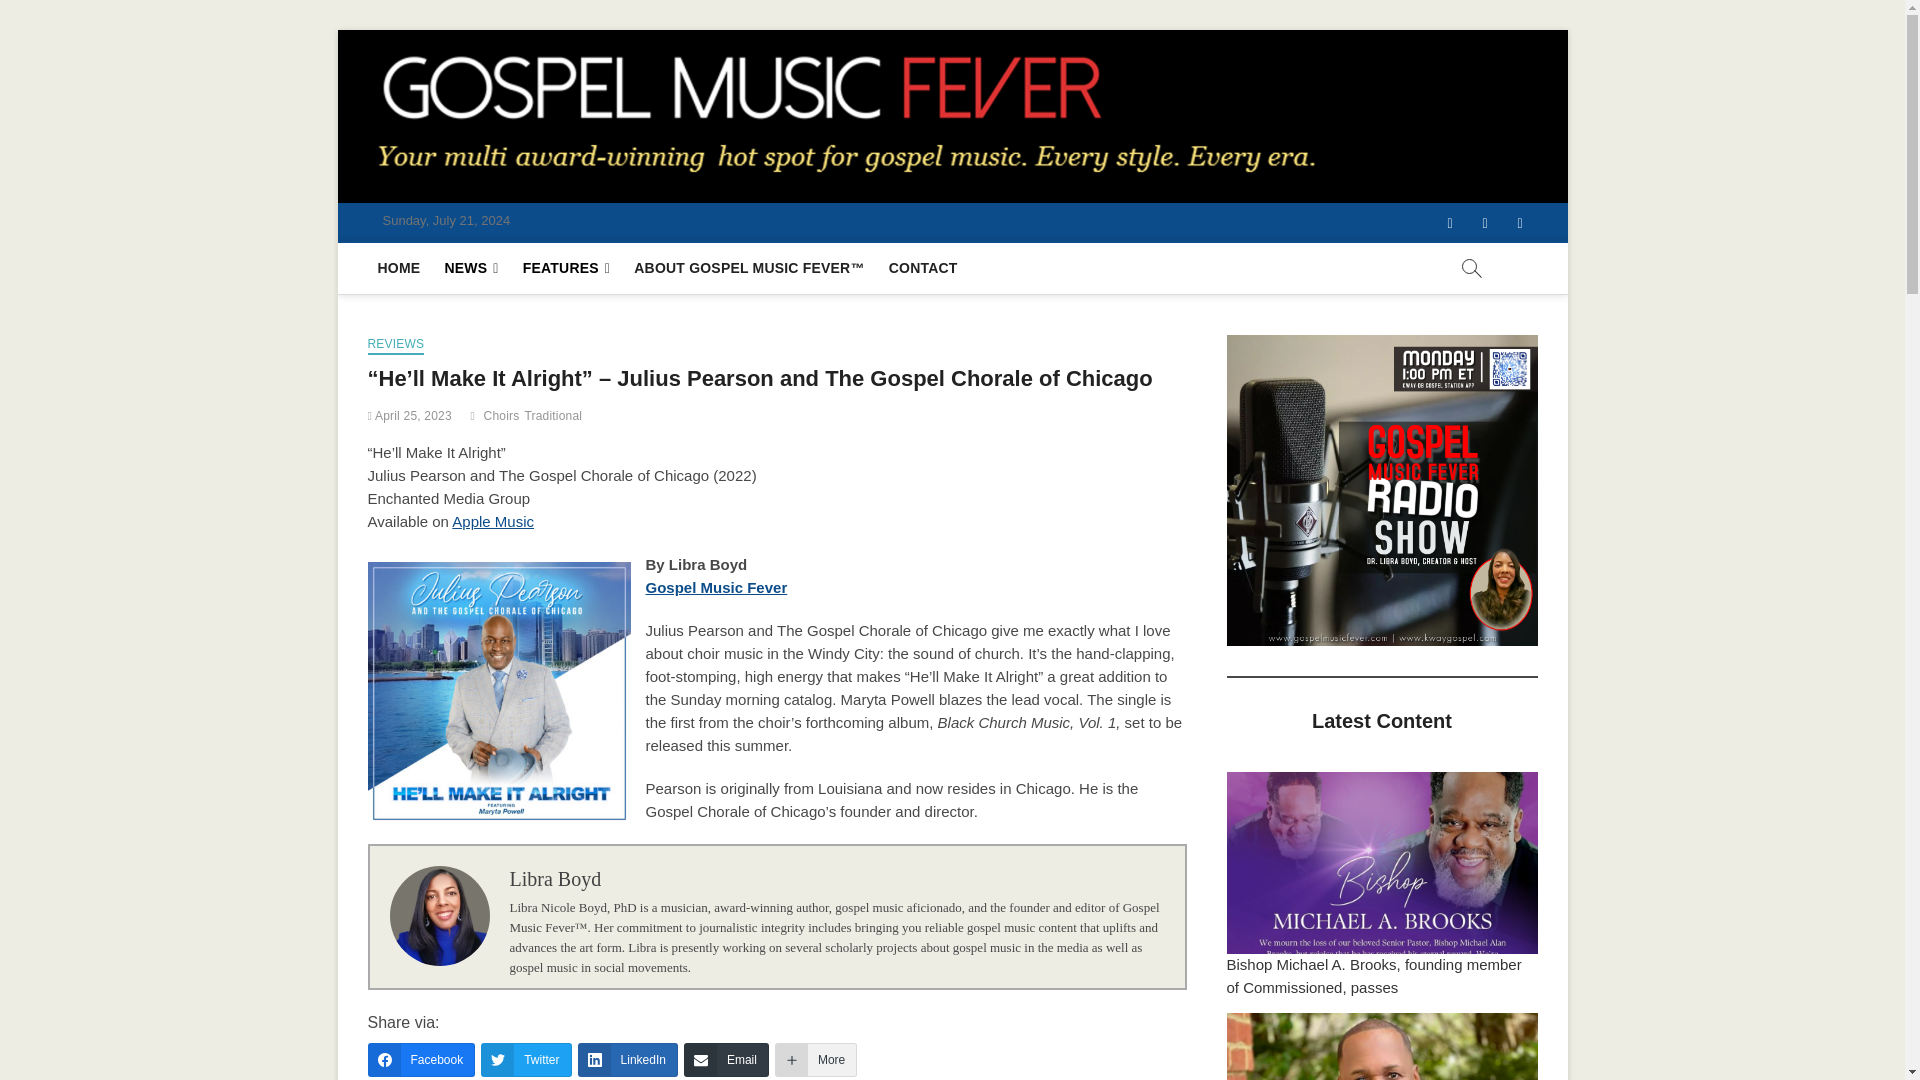 The image size is (1920, 1080). Describe the element at coordinates (504, 418) in the screenshot. I see `Choirs` at that location.